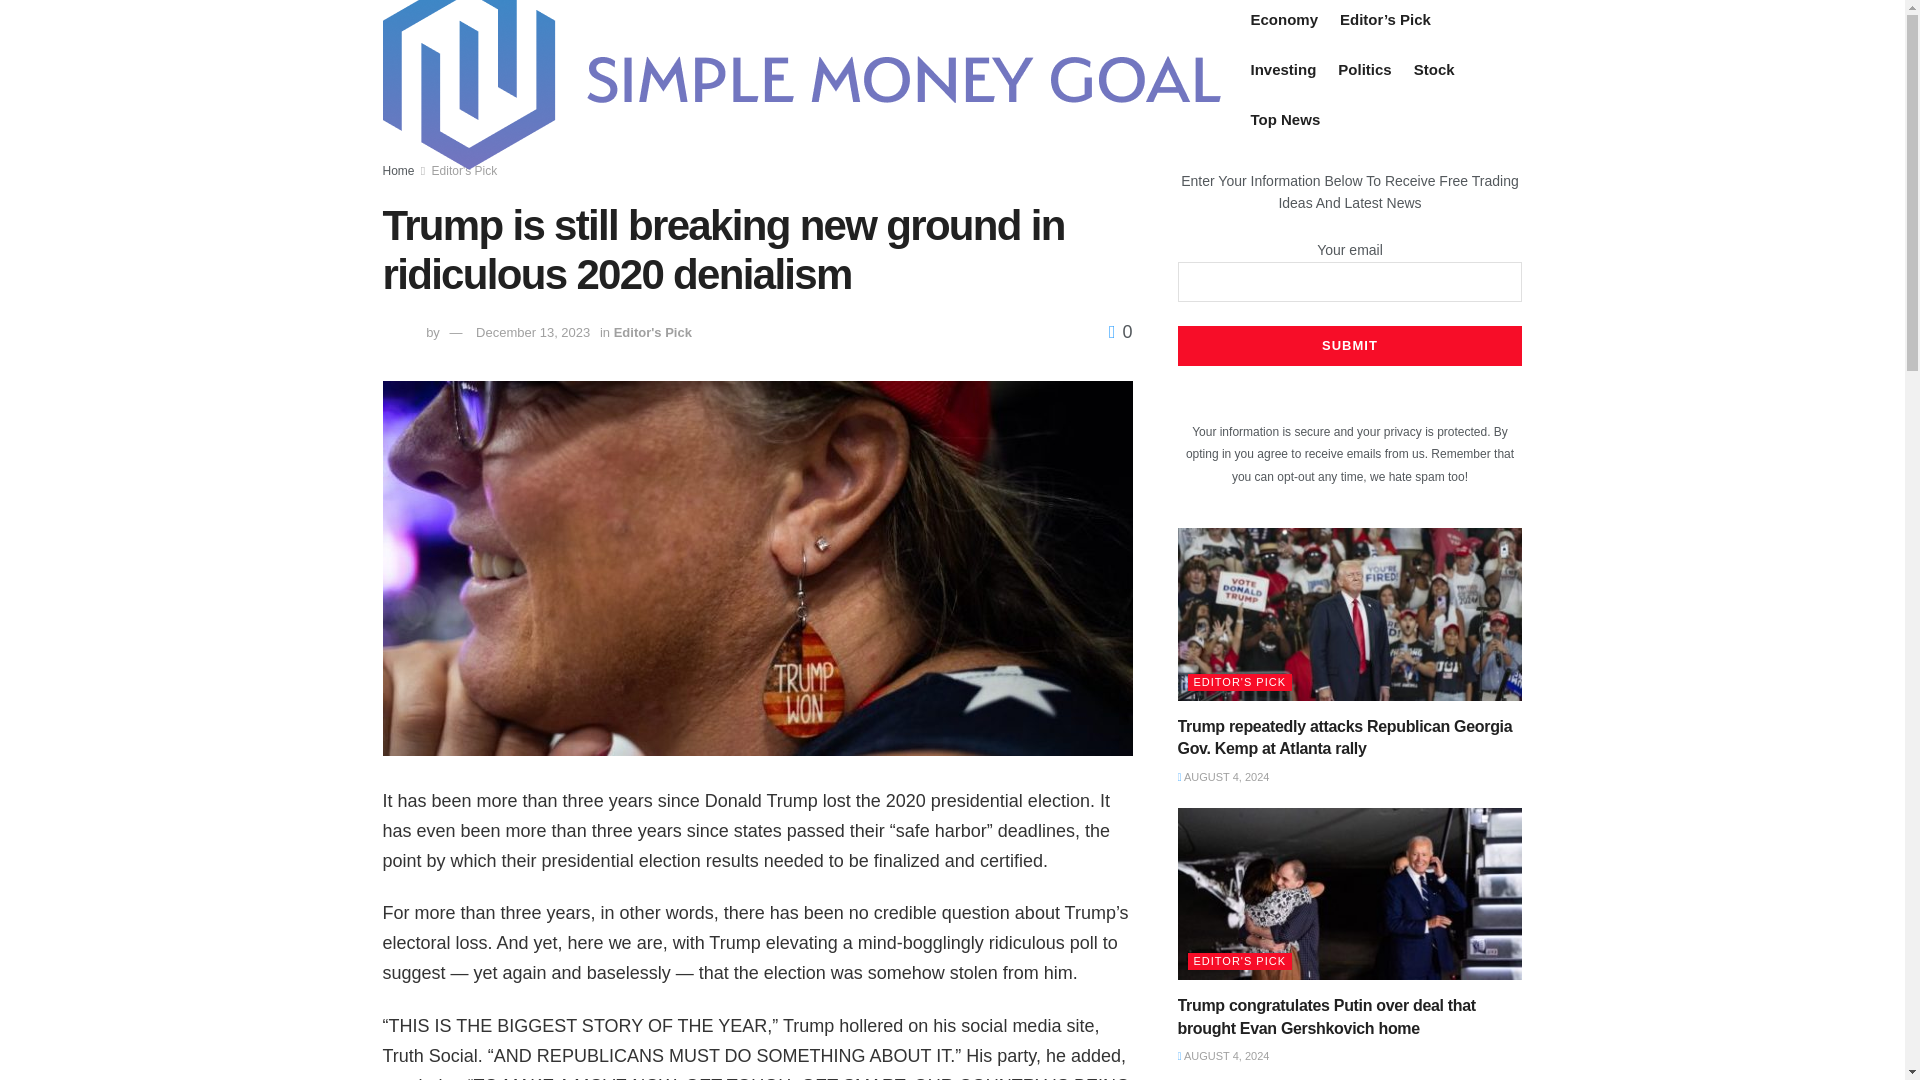  What do you see at coordinates (1224, 1055) in the screenshot?
I see `AUGUST 4, 2024` at bounding box center [1224, 1055].